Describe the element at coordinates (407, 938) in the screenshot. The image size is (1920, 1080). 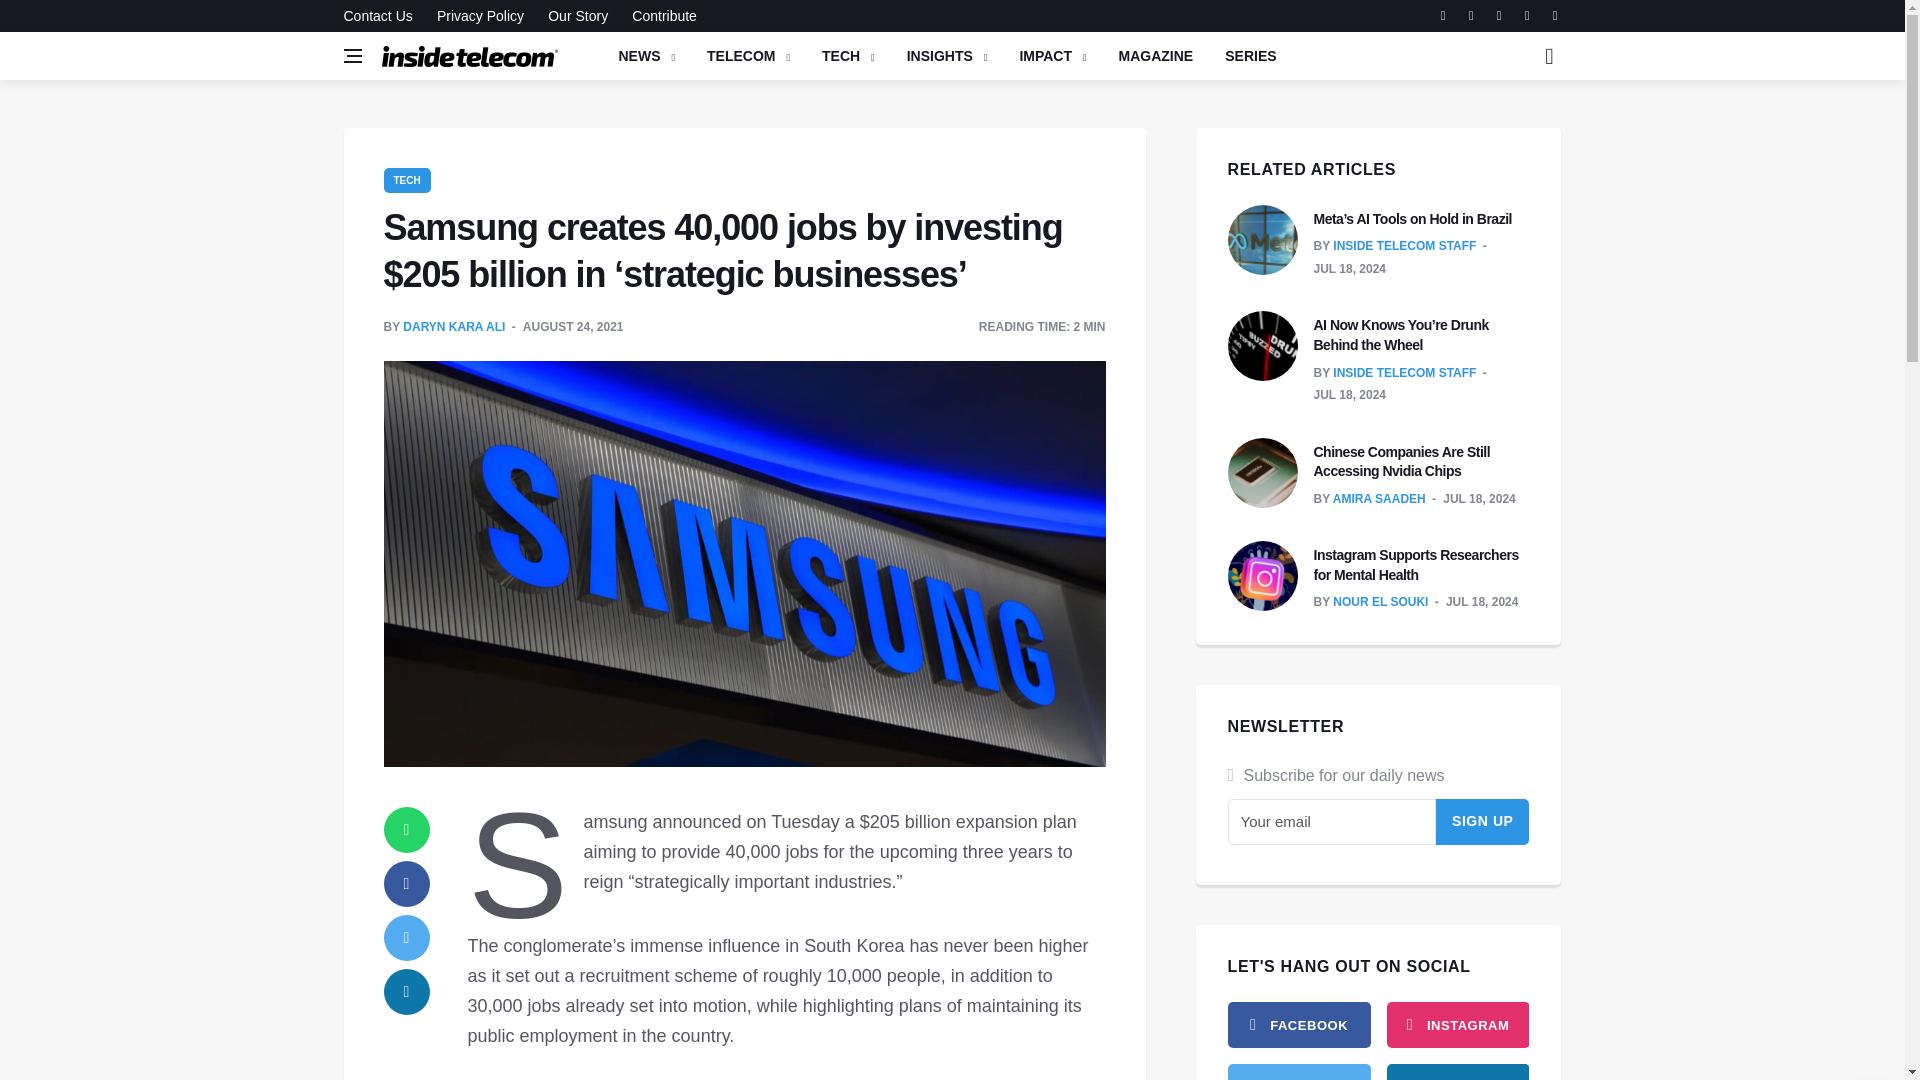
I see `twitter` at that location.